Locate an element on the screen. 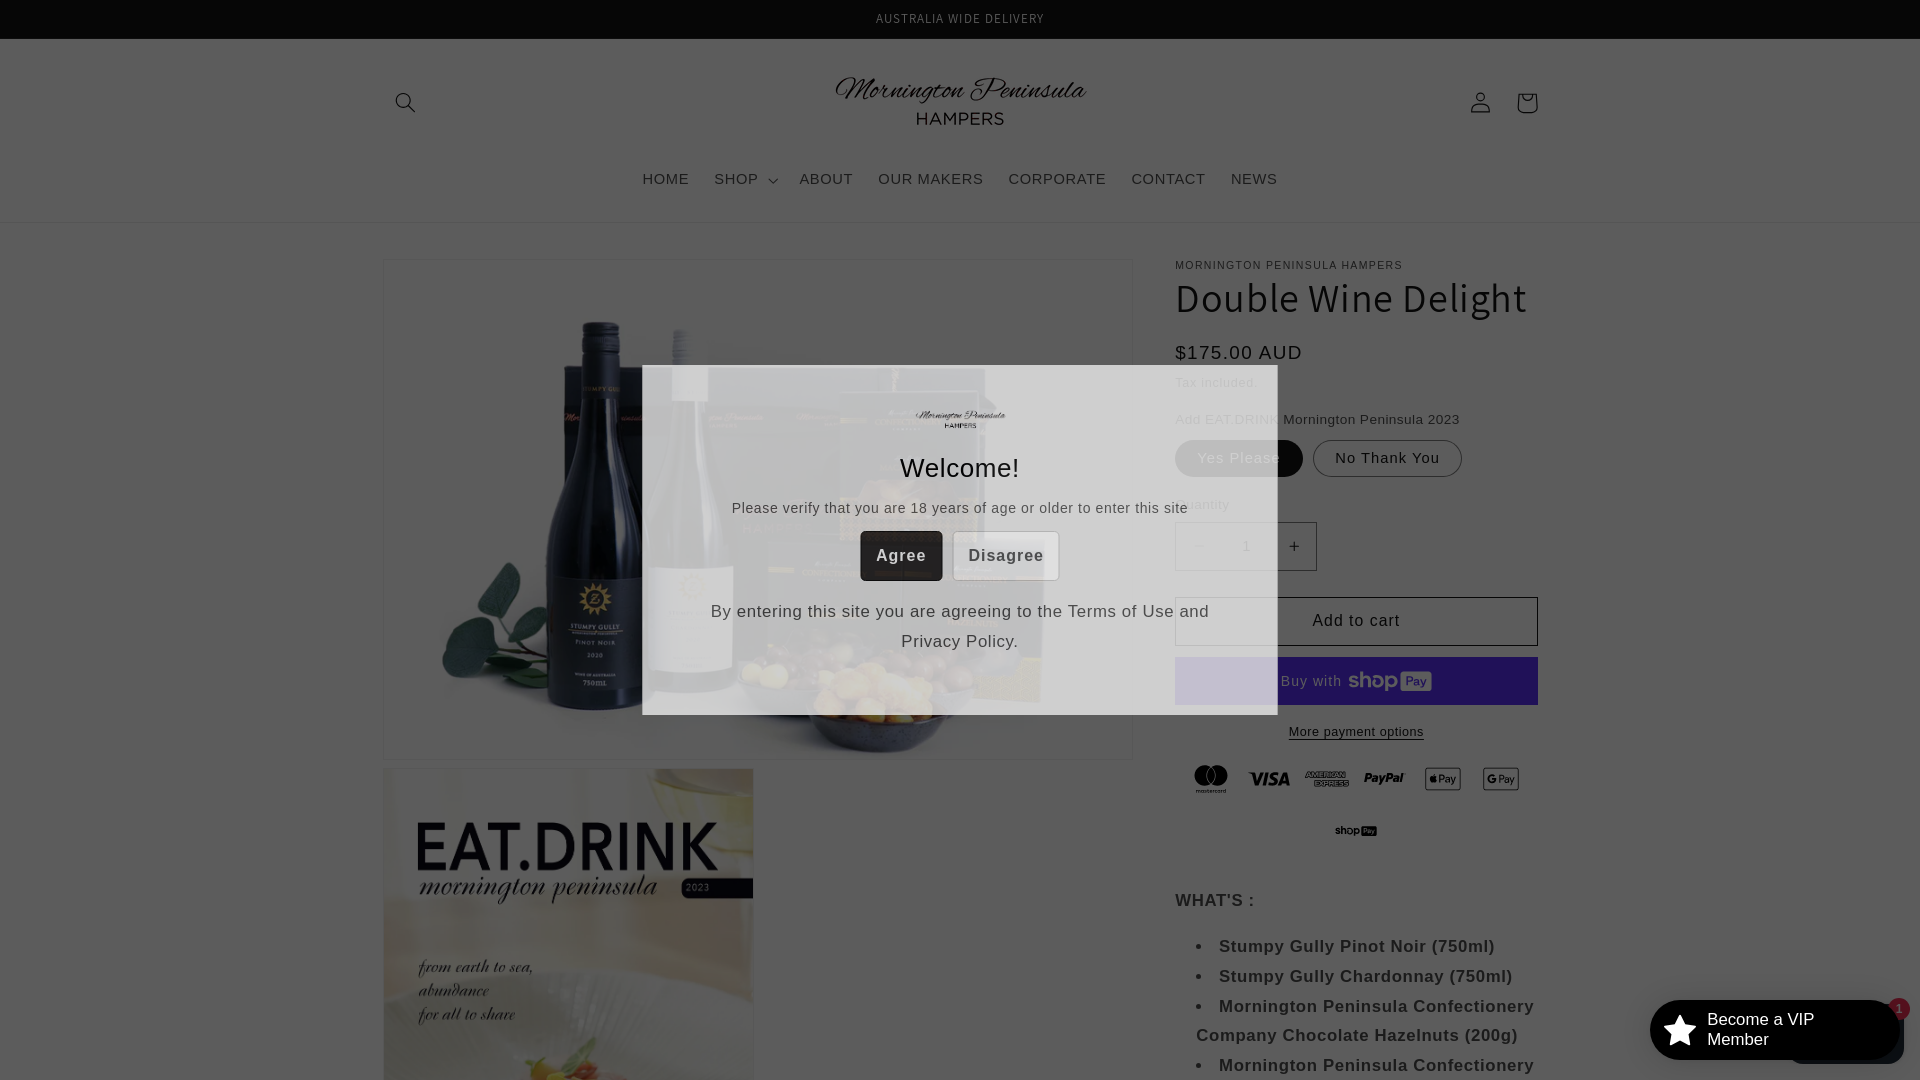 The height and width of the screenshot is (1080, 1920). Log in is located at coordinates (1481, 103).